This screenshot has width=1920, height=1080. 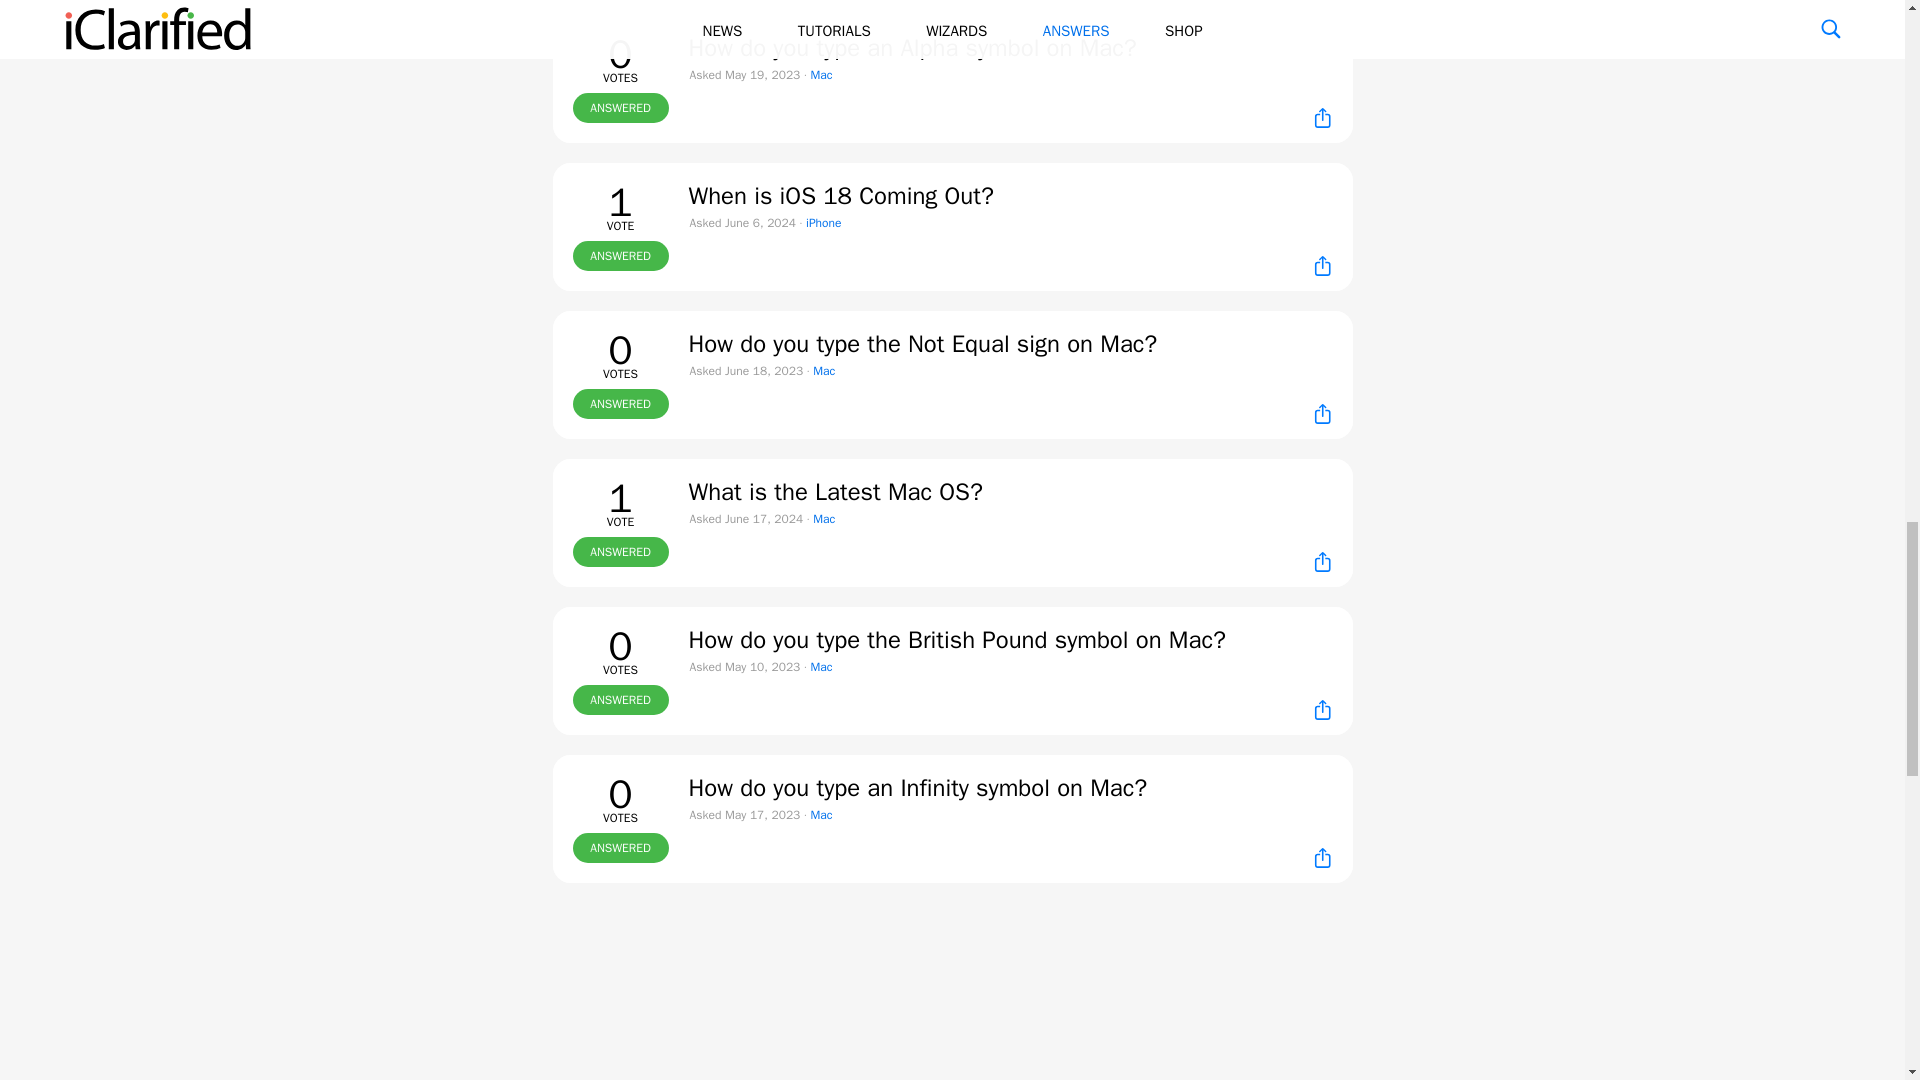 What do you see at coordinates (823, 222) in the screenshot?
I see `iPhone` at bounding box center [823, 222].